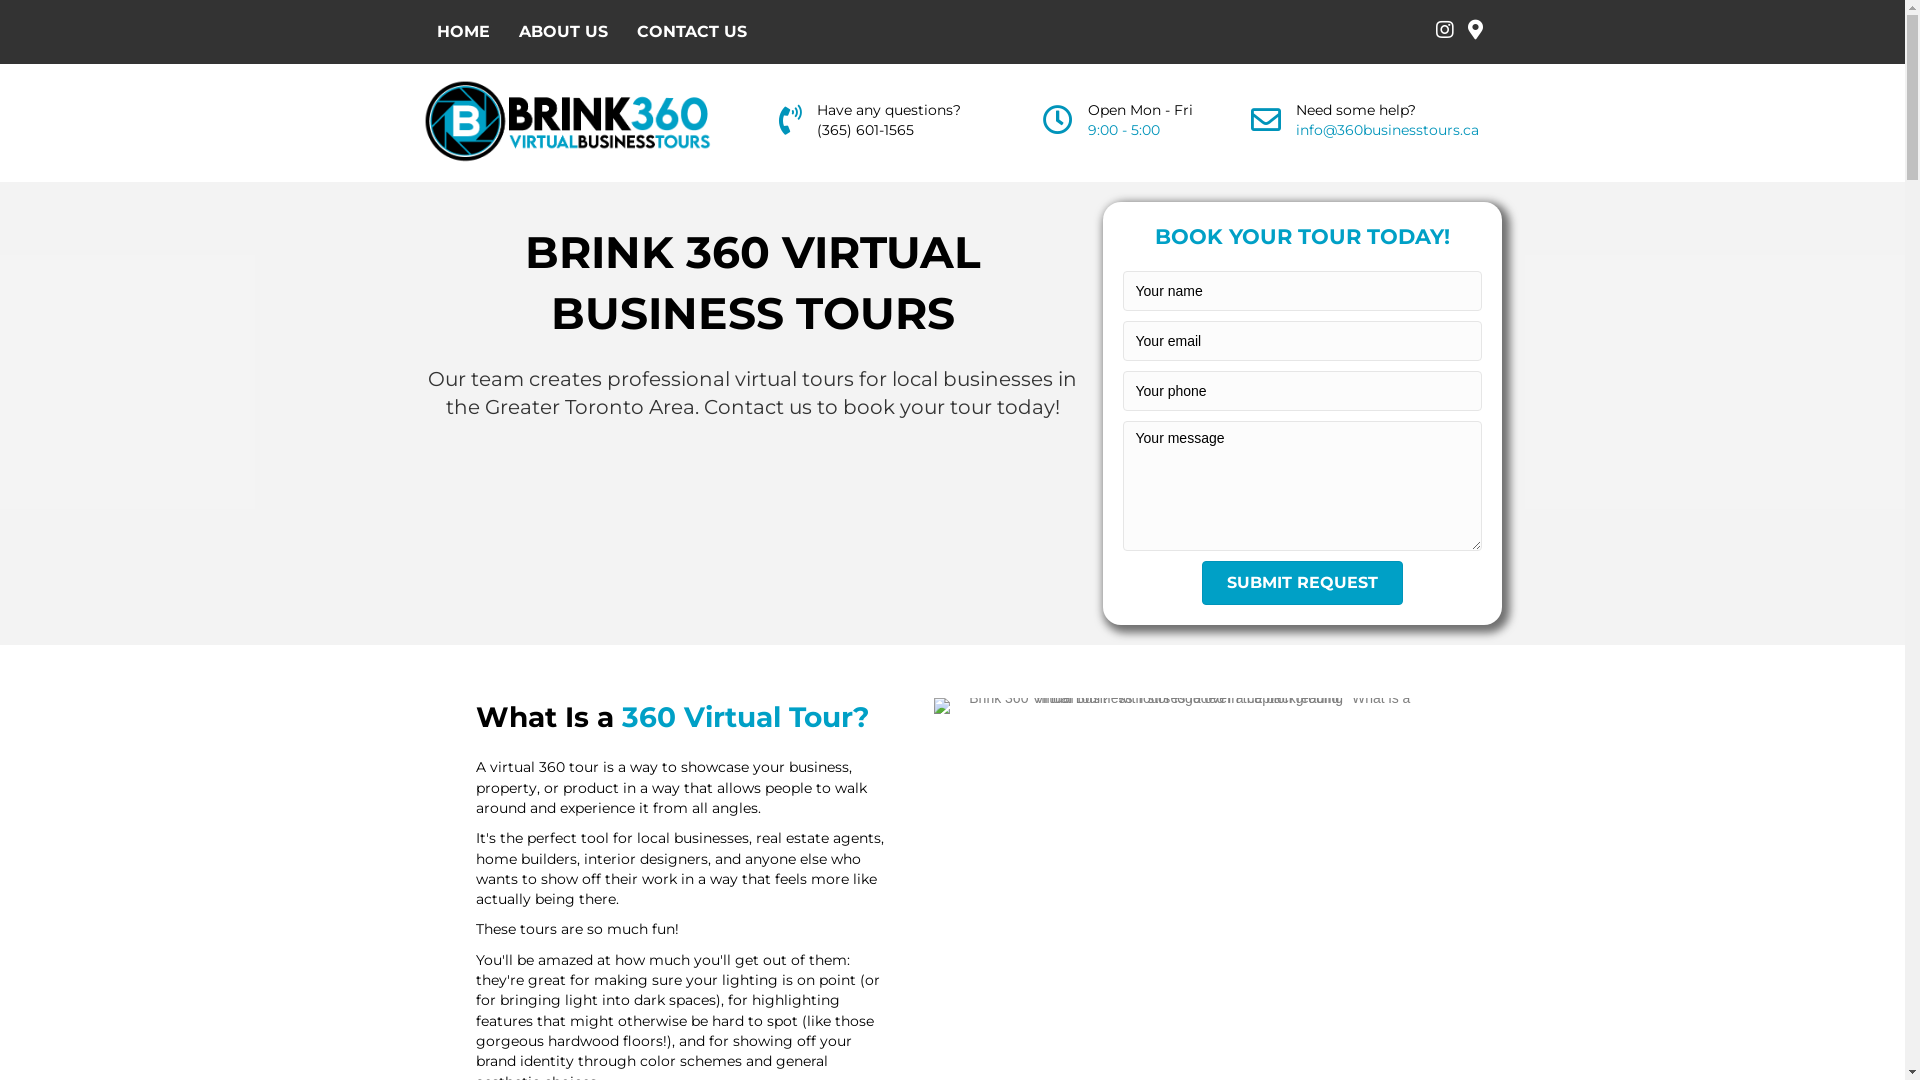 Image resolution: width=1920 pixels, height=1080 pixels. Describe the element at coordinates (691, 32) in the screenshot. I see `CONTACT US` at that location.